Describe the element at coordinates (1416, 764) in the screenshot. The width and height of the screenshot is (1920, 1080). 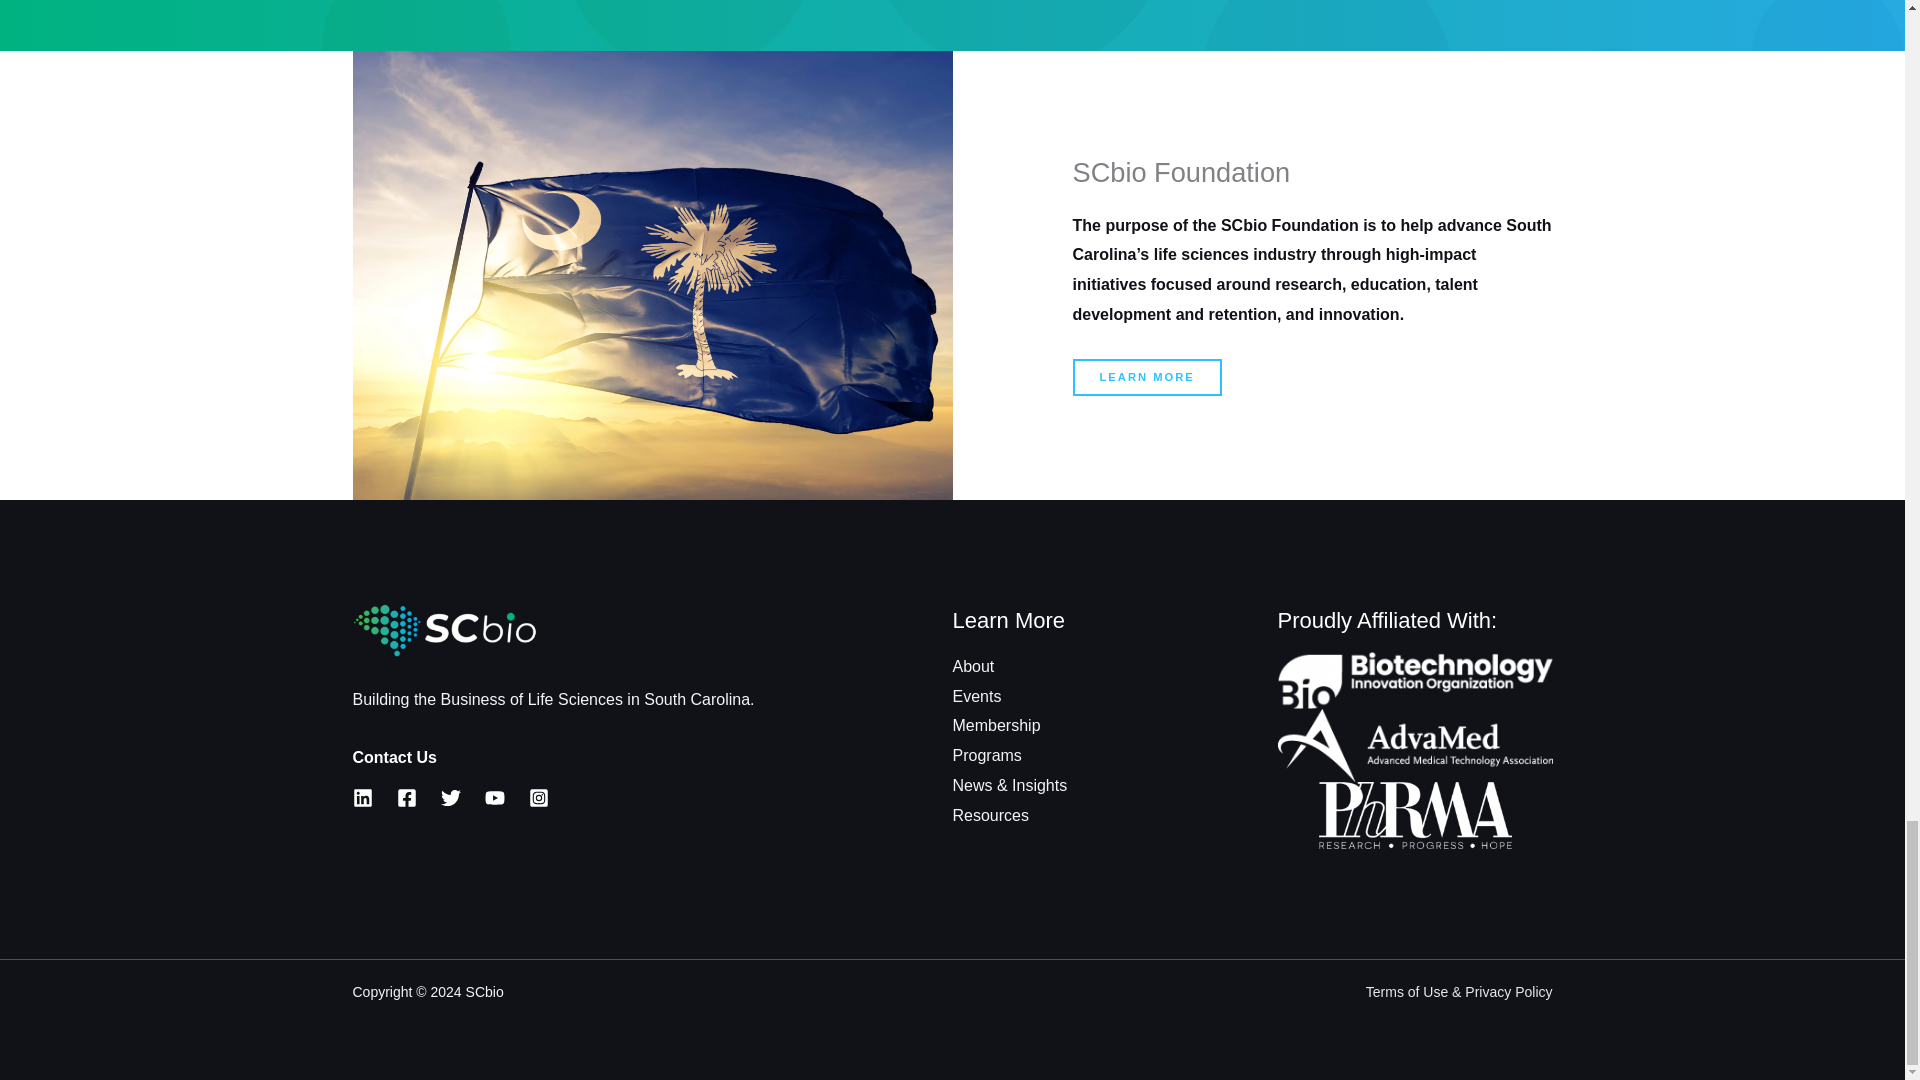
I see `AdvaMed` at that location.